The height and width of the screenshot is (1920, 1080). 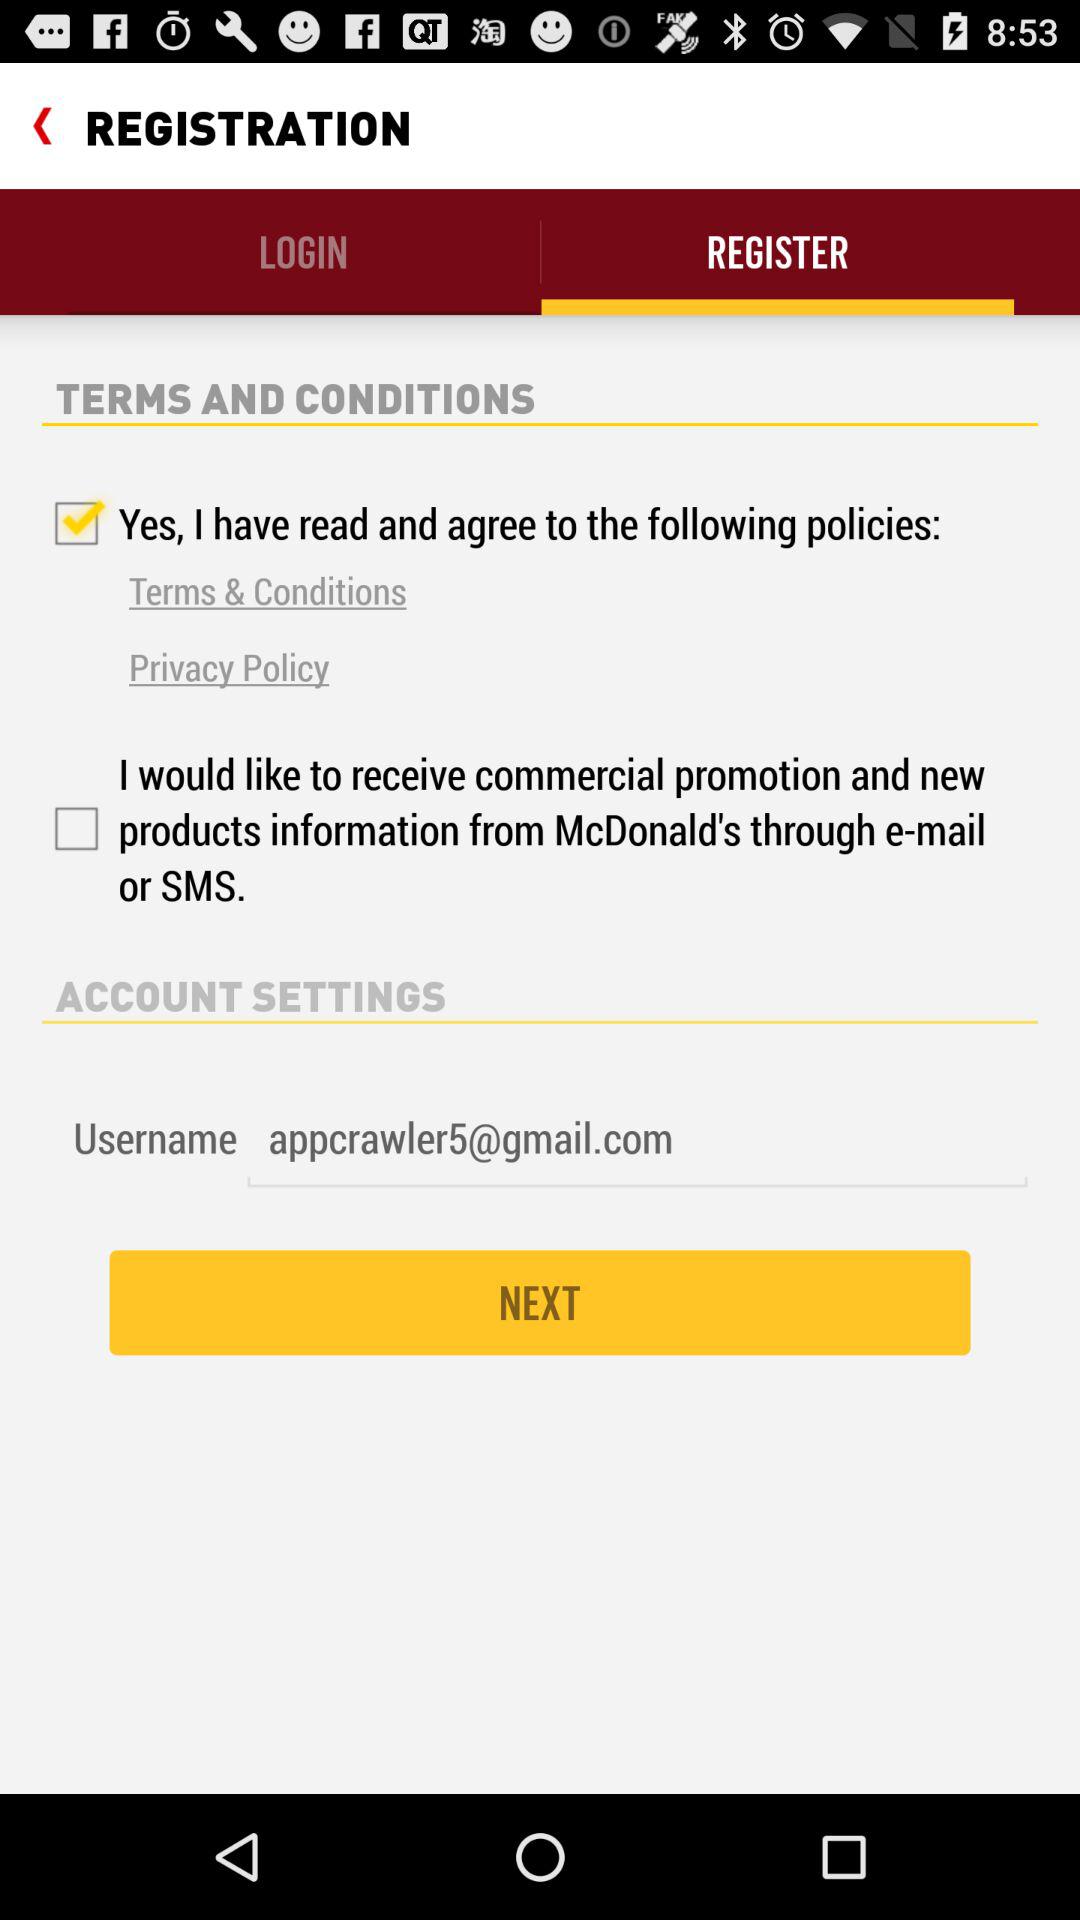 What do you see at coordinates (518, 828) in the screenshot?
I see `select item above account settings item` at bounding box center [518, 828].